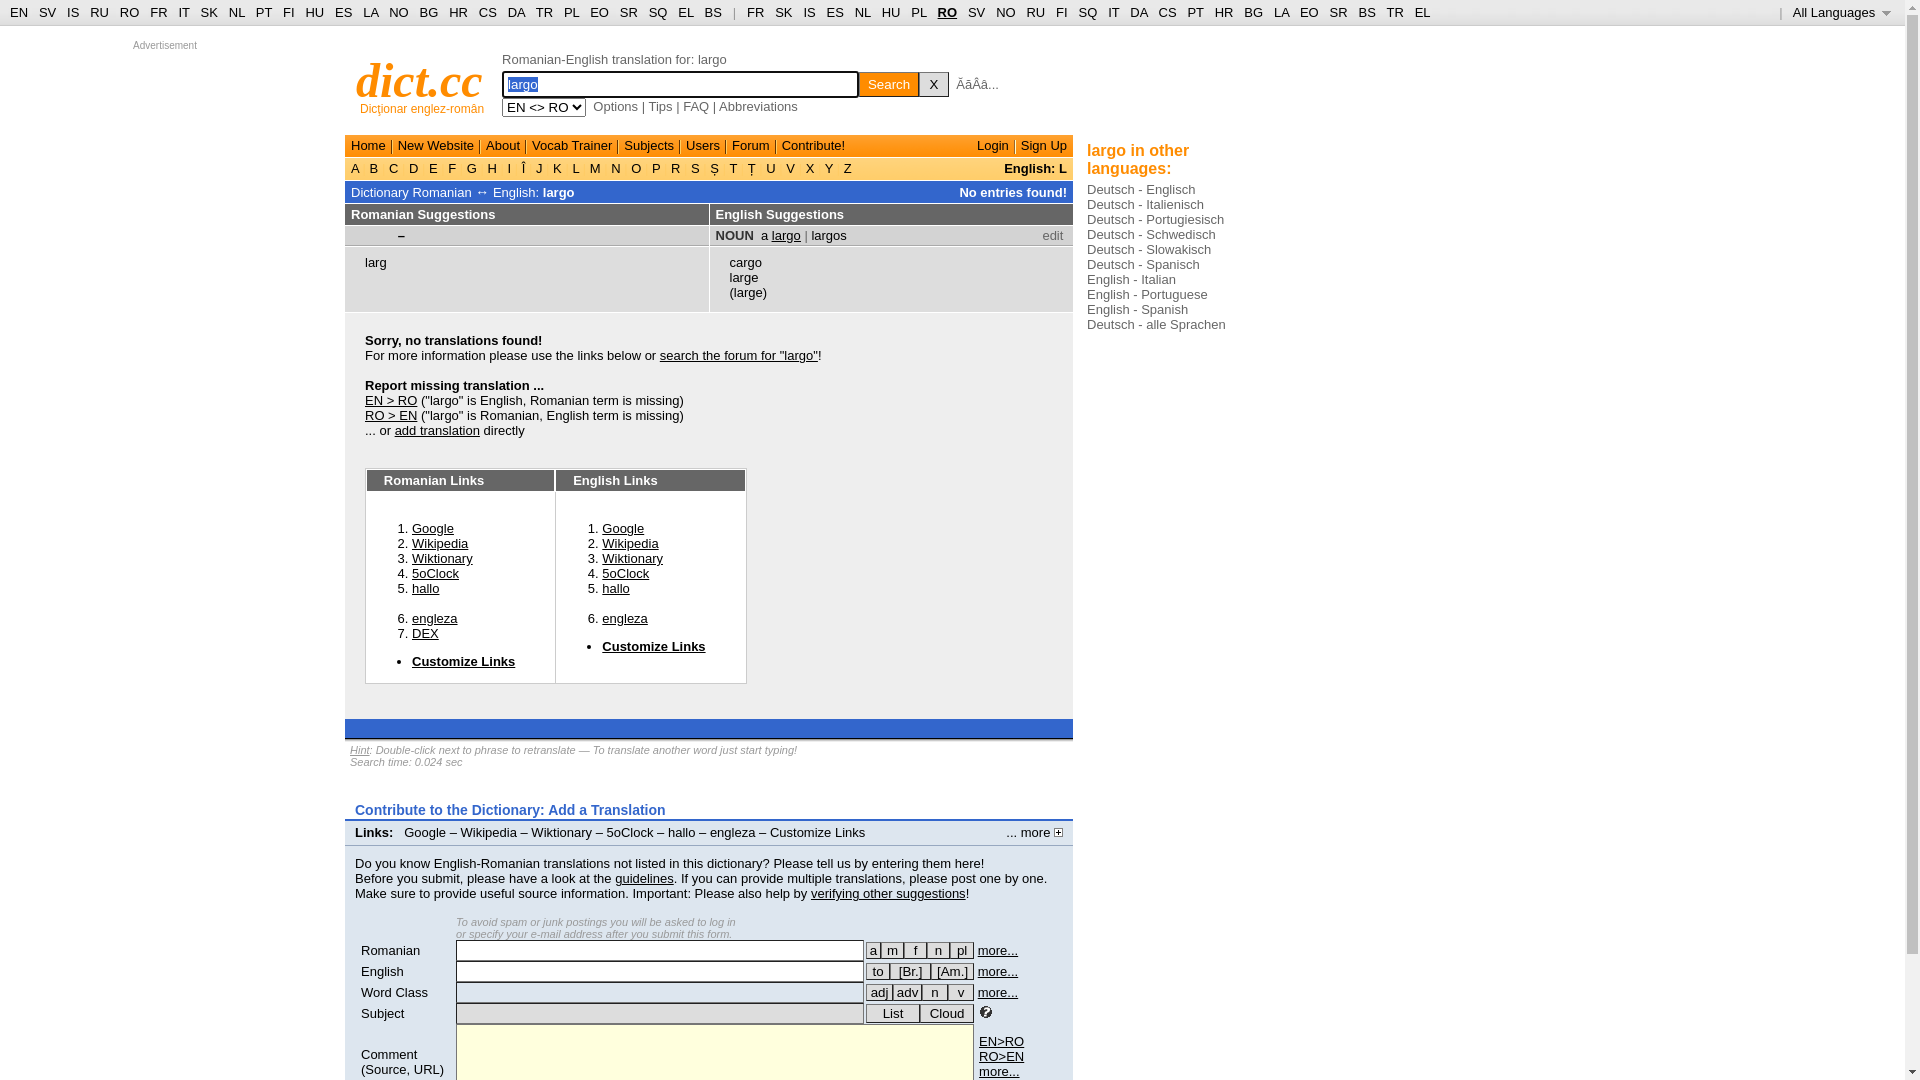  What do you see at coordinates (714, 12) in the screenshot?
I see `BS` at bounding box center [714, 12].